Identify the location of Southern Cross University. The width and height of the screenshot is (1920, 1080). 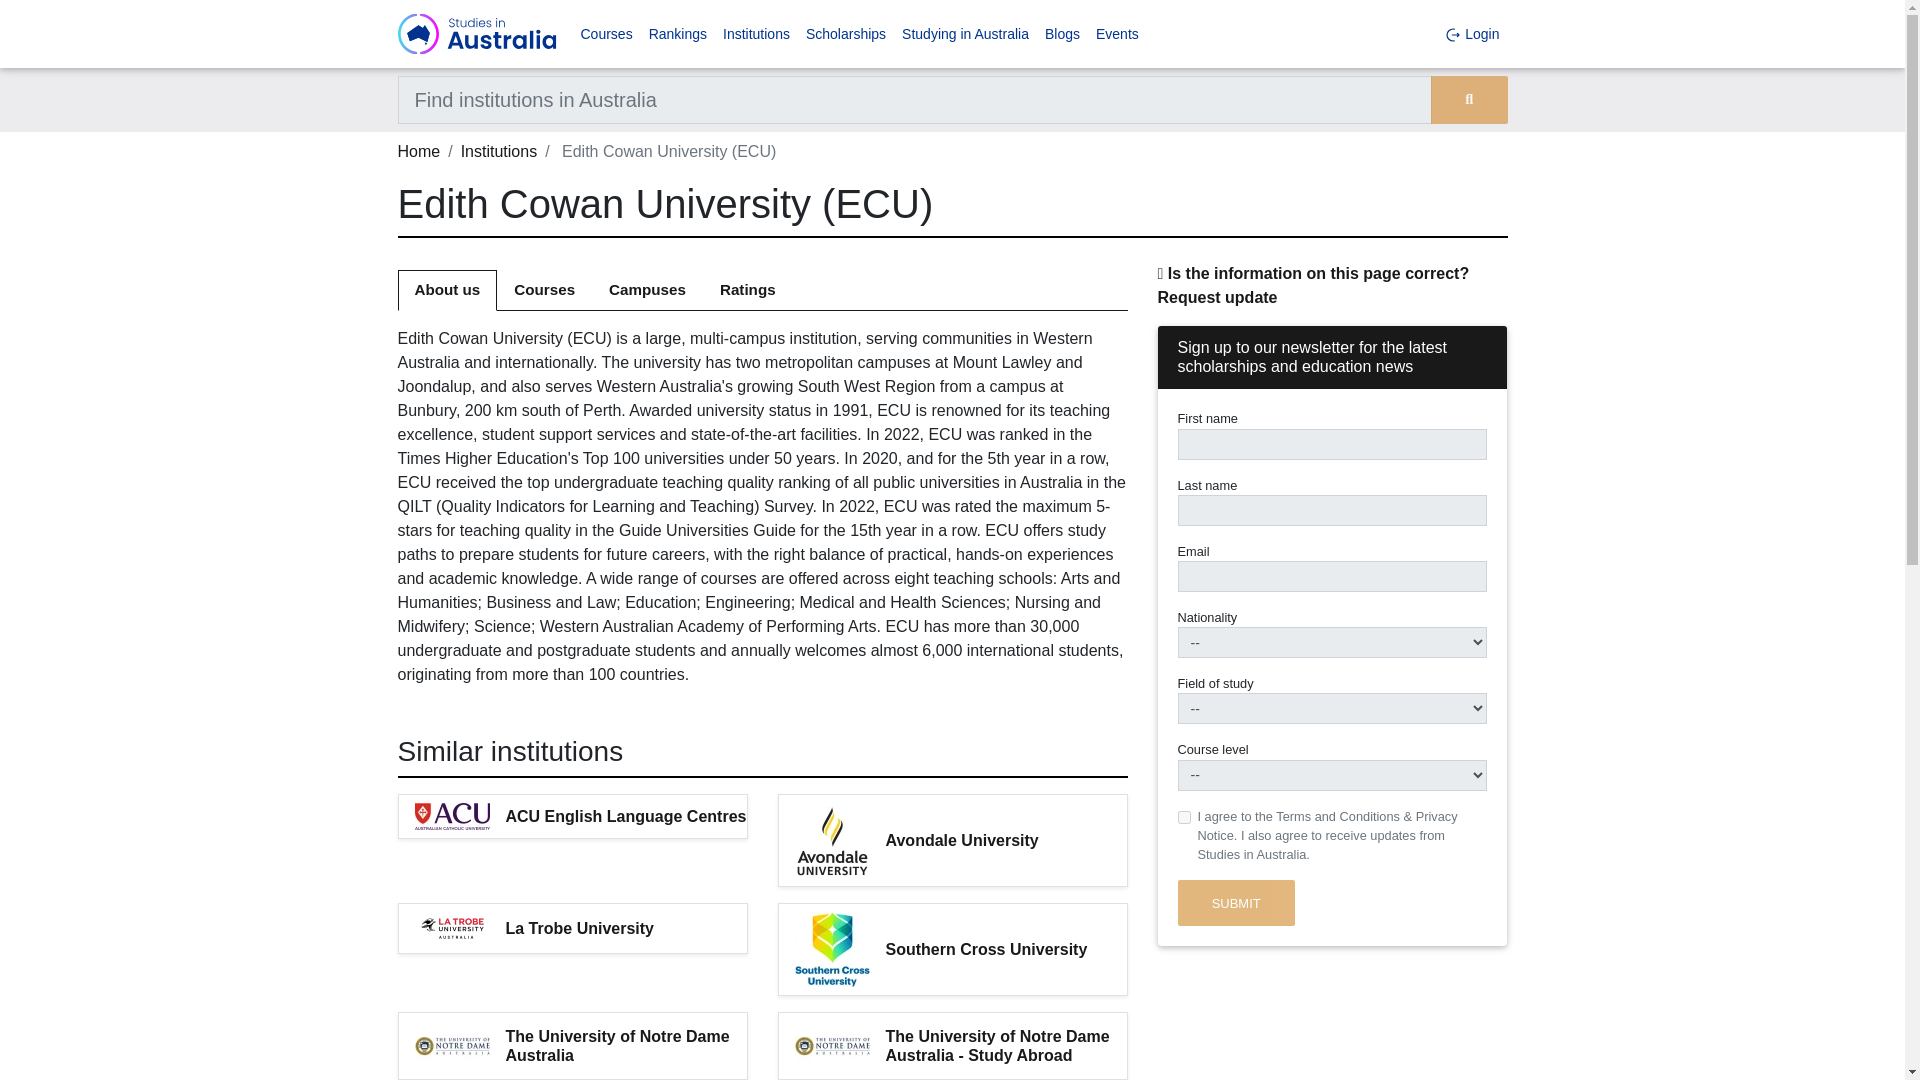
(1006, 949).